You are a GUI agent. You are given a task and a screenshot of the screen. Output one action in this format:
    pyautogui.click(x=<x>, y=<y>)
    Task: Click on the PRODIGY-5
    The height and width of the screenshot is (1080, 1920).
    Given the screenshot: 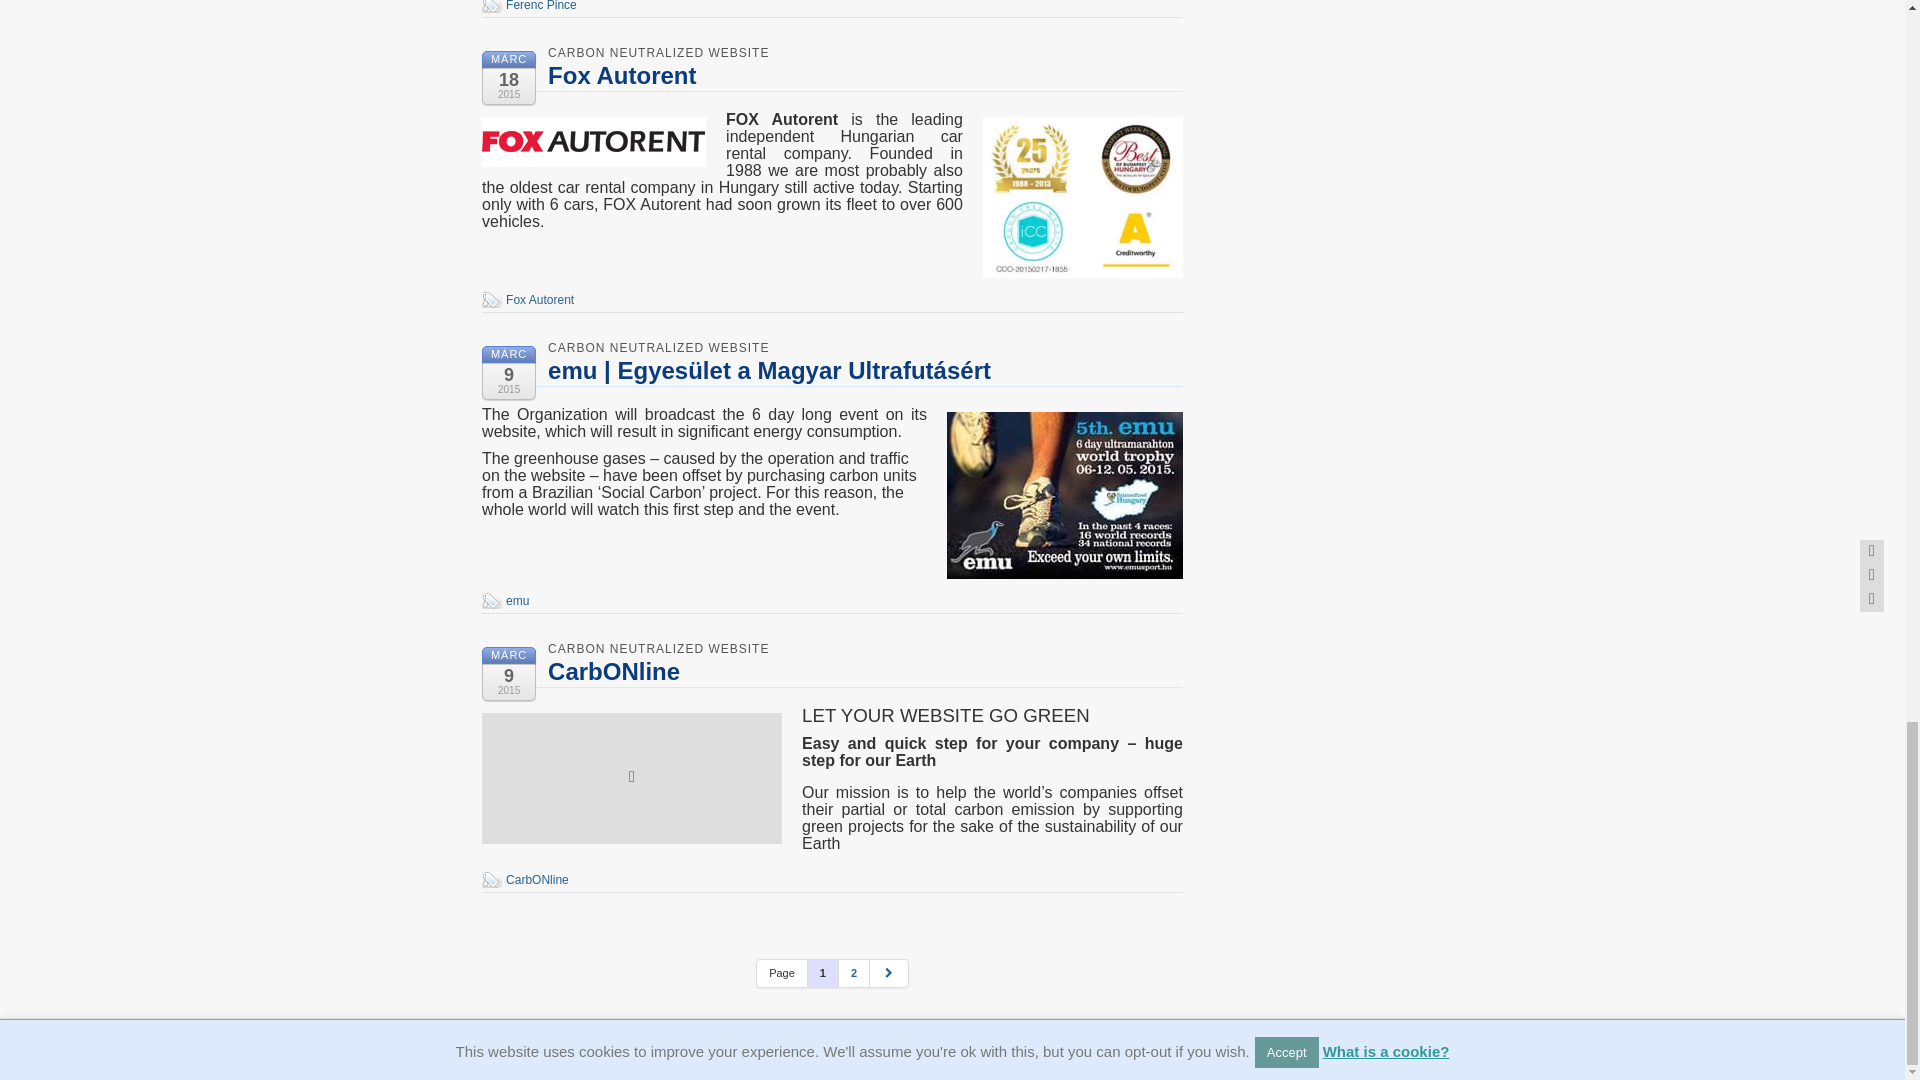 What is the action you would take?
    pyautogui.click(x=1243, y=795)
    